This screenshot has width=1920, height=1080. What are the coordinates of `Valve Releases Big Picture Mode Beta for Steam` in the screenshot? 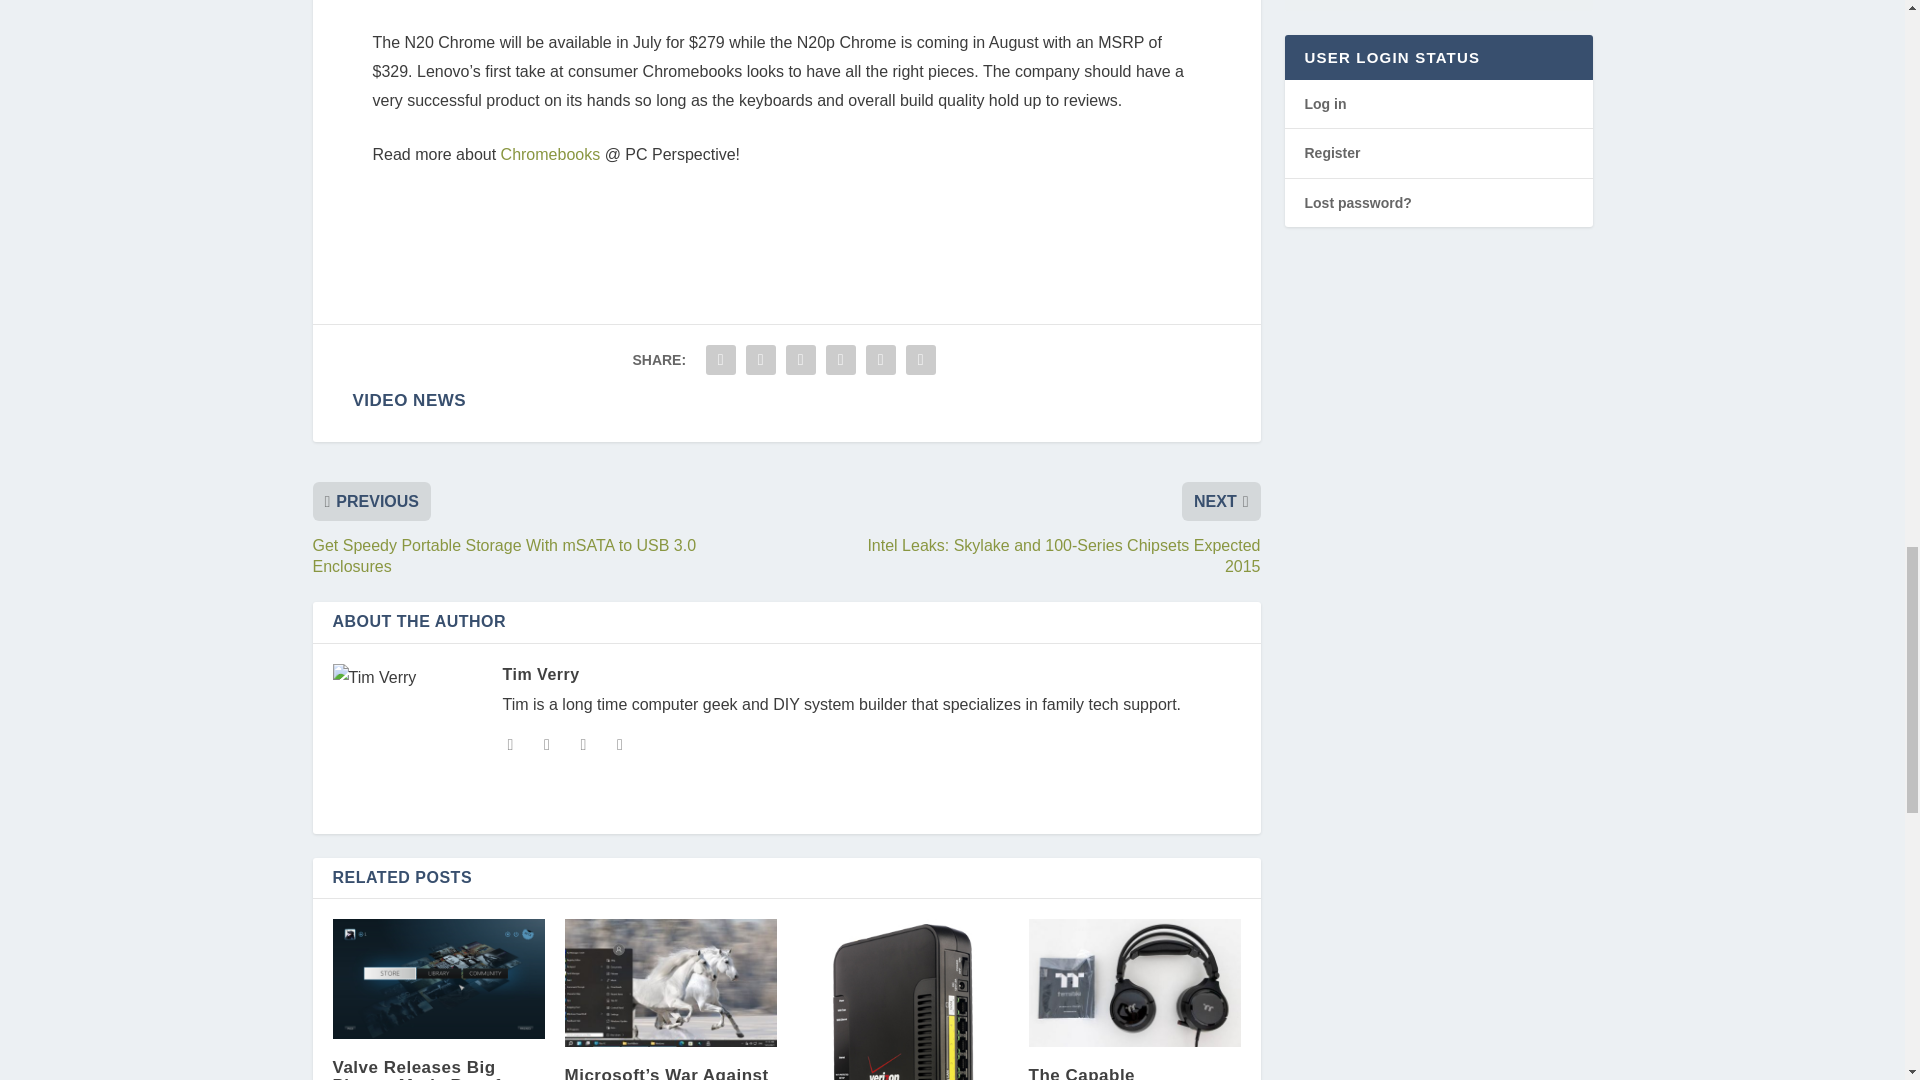 It's located at (438, 978).